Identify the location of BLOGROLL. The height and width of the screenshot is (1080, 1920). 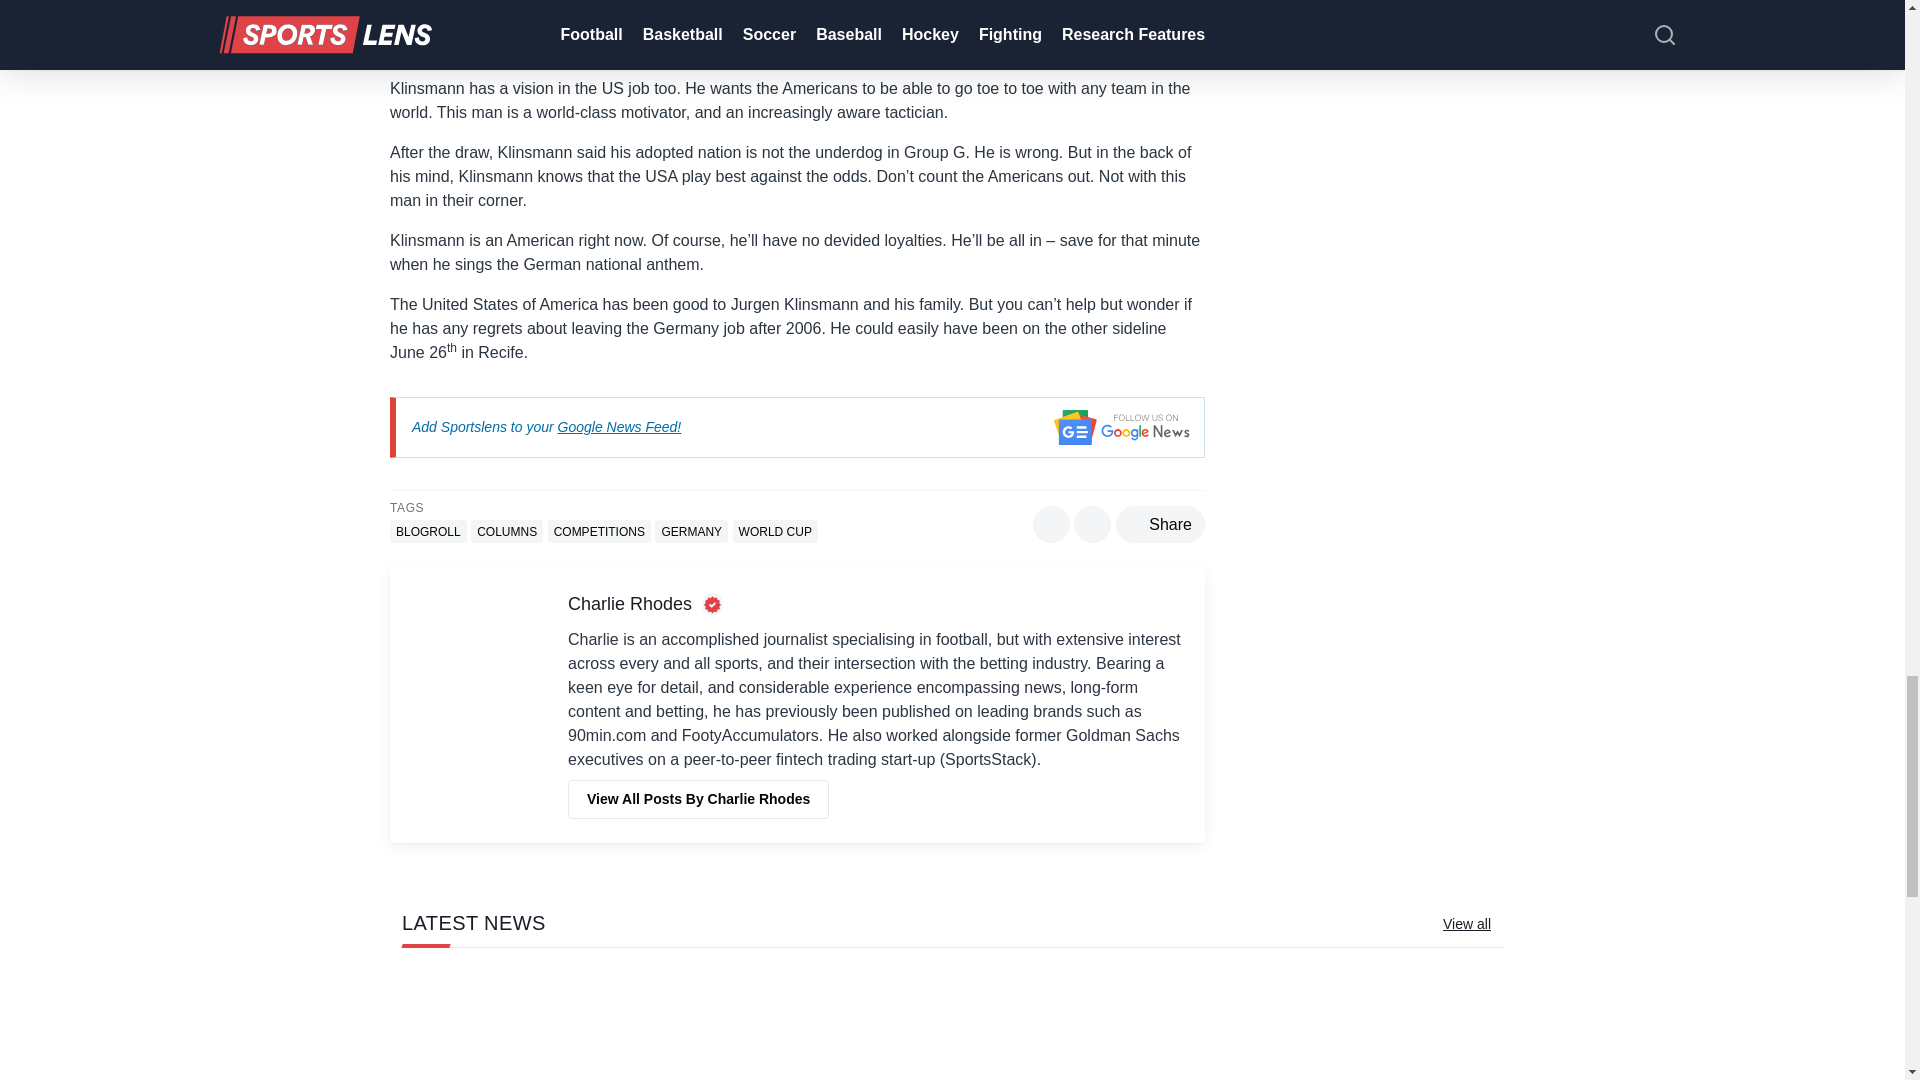
(428, 531).